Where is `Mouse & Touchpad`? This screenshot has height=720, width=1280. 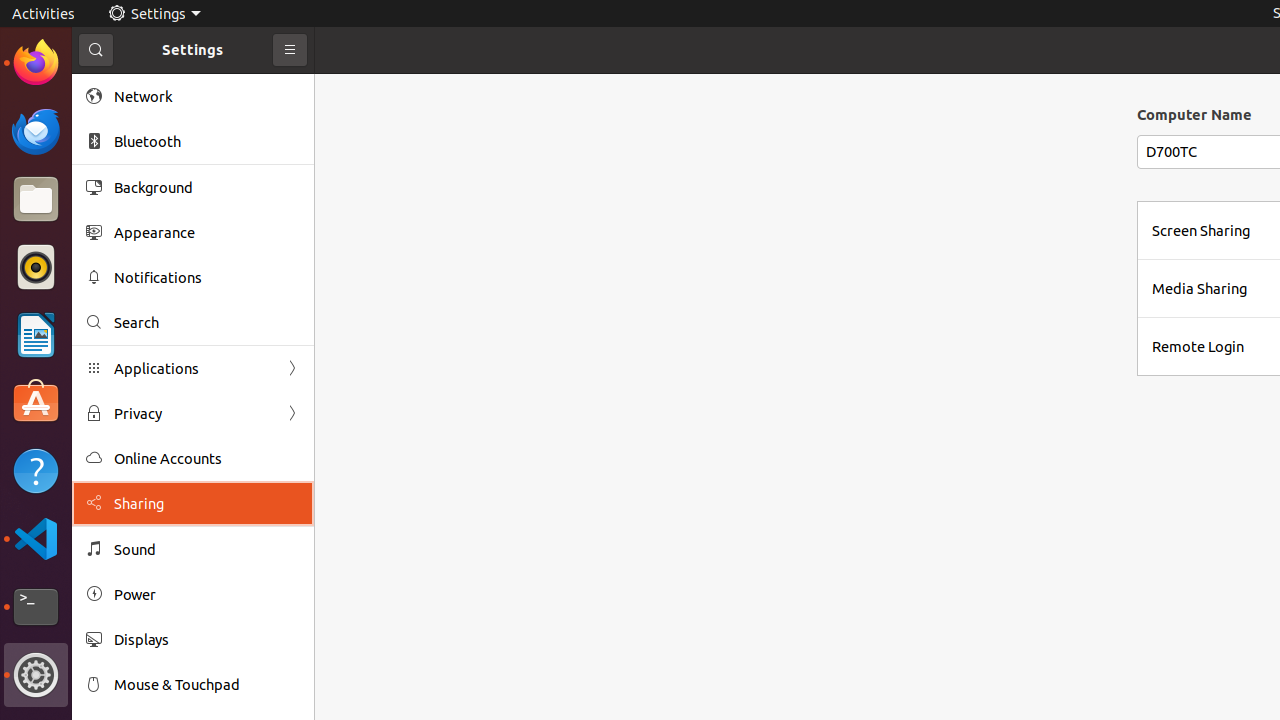
Mouse & Touchpad is located at coordinates (207, 684).